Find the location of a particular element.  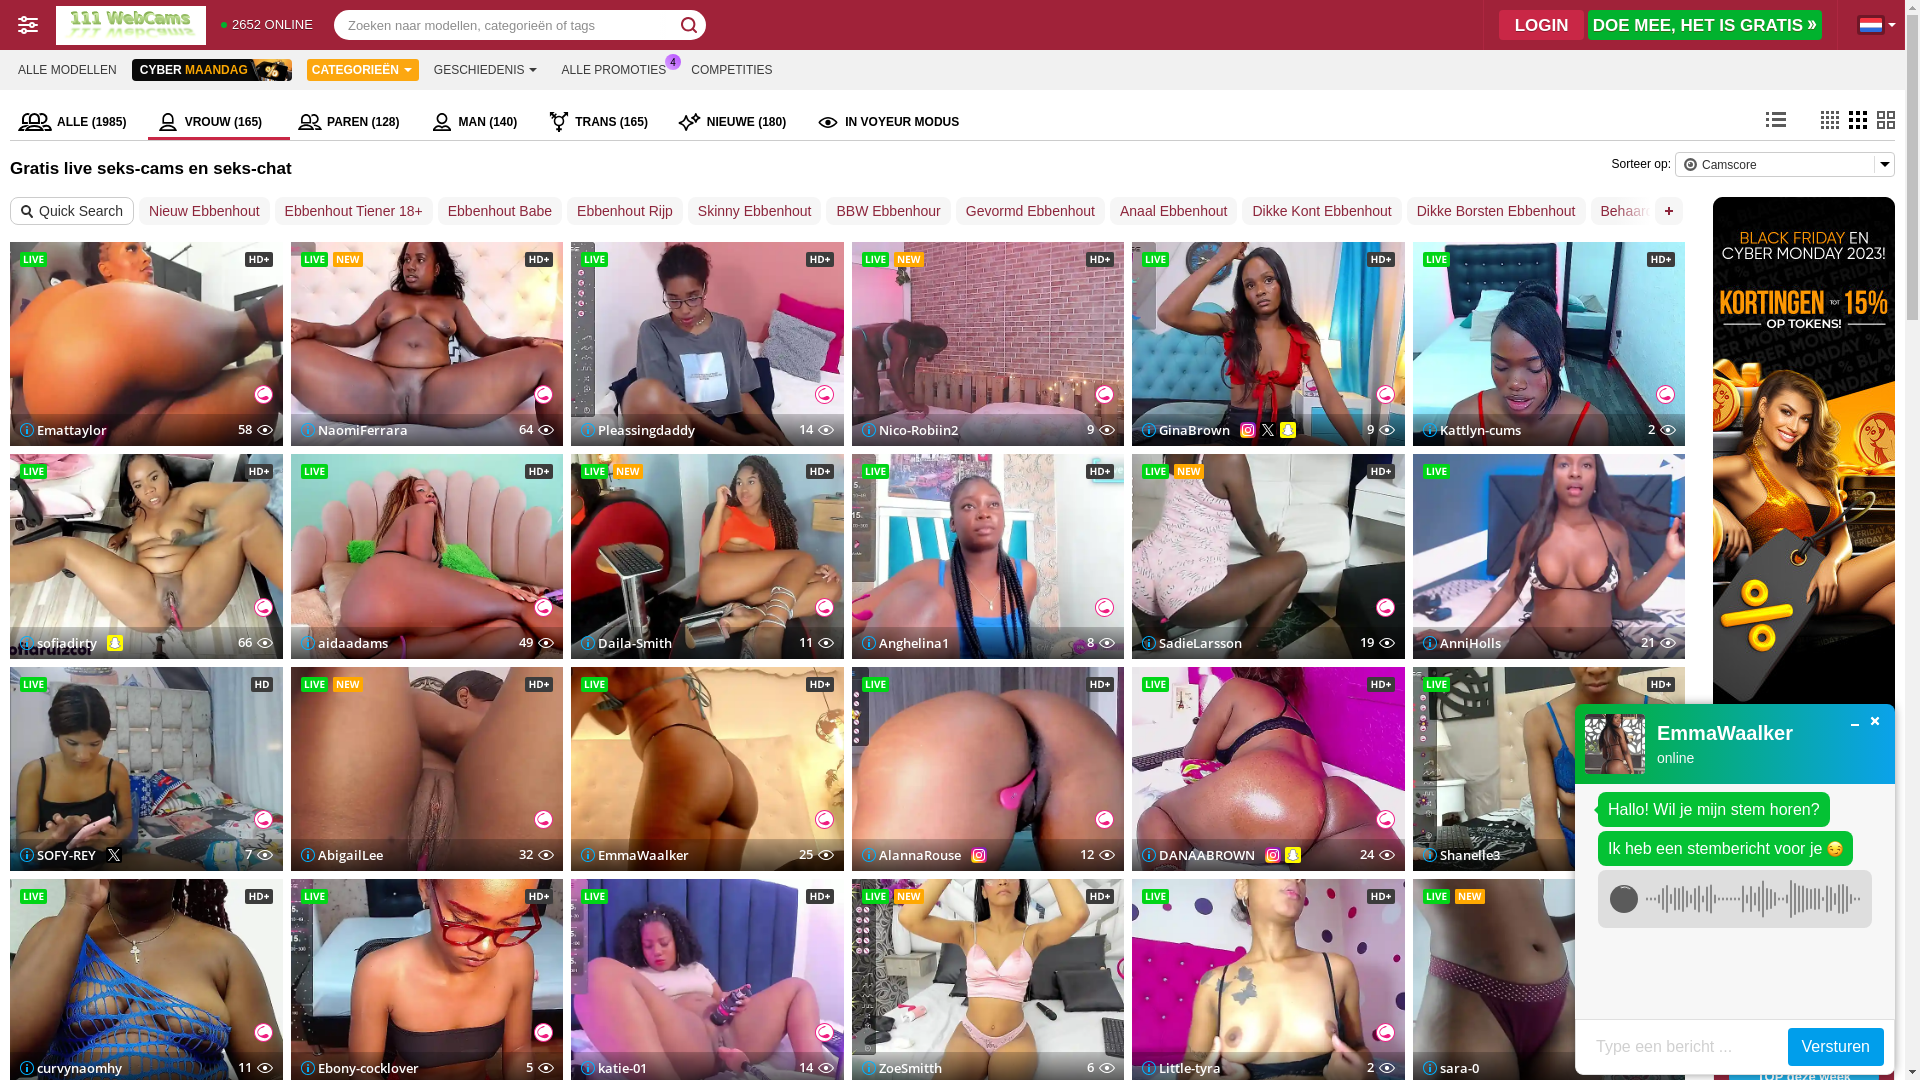

Nico-Robiin2 is located at coordinates (910, 430).